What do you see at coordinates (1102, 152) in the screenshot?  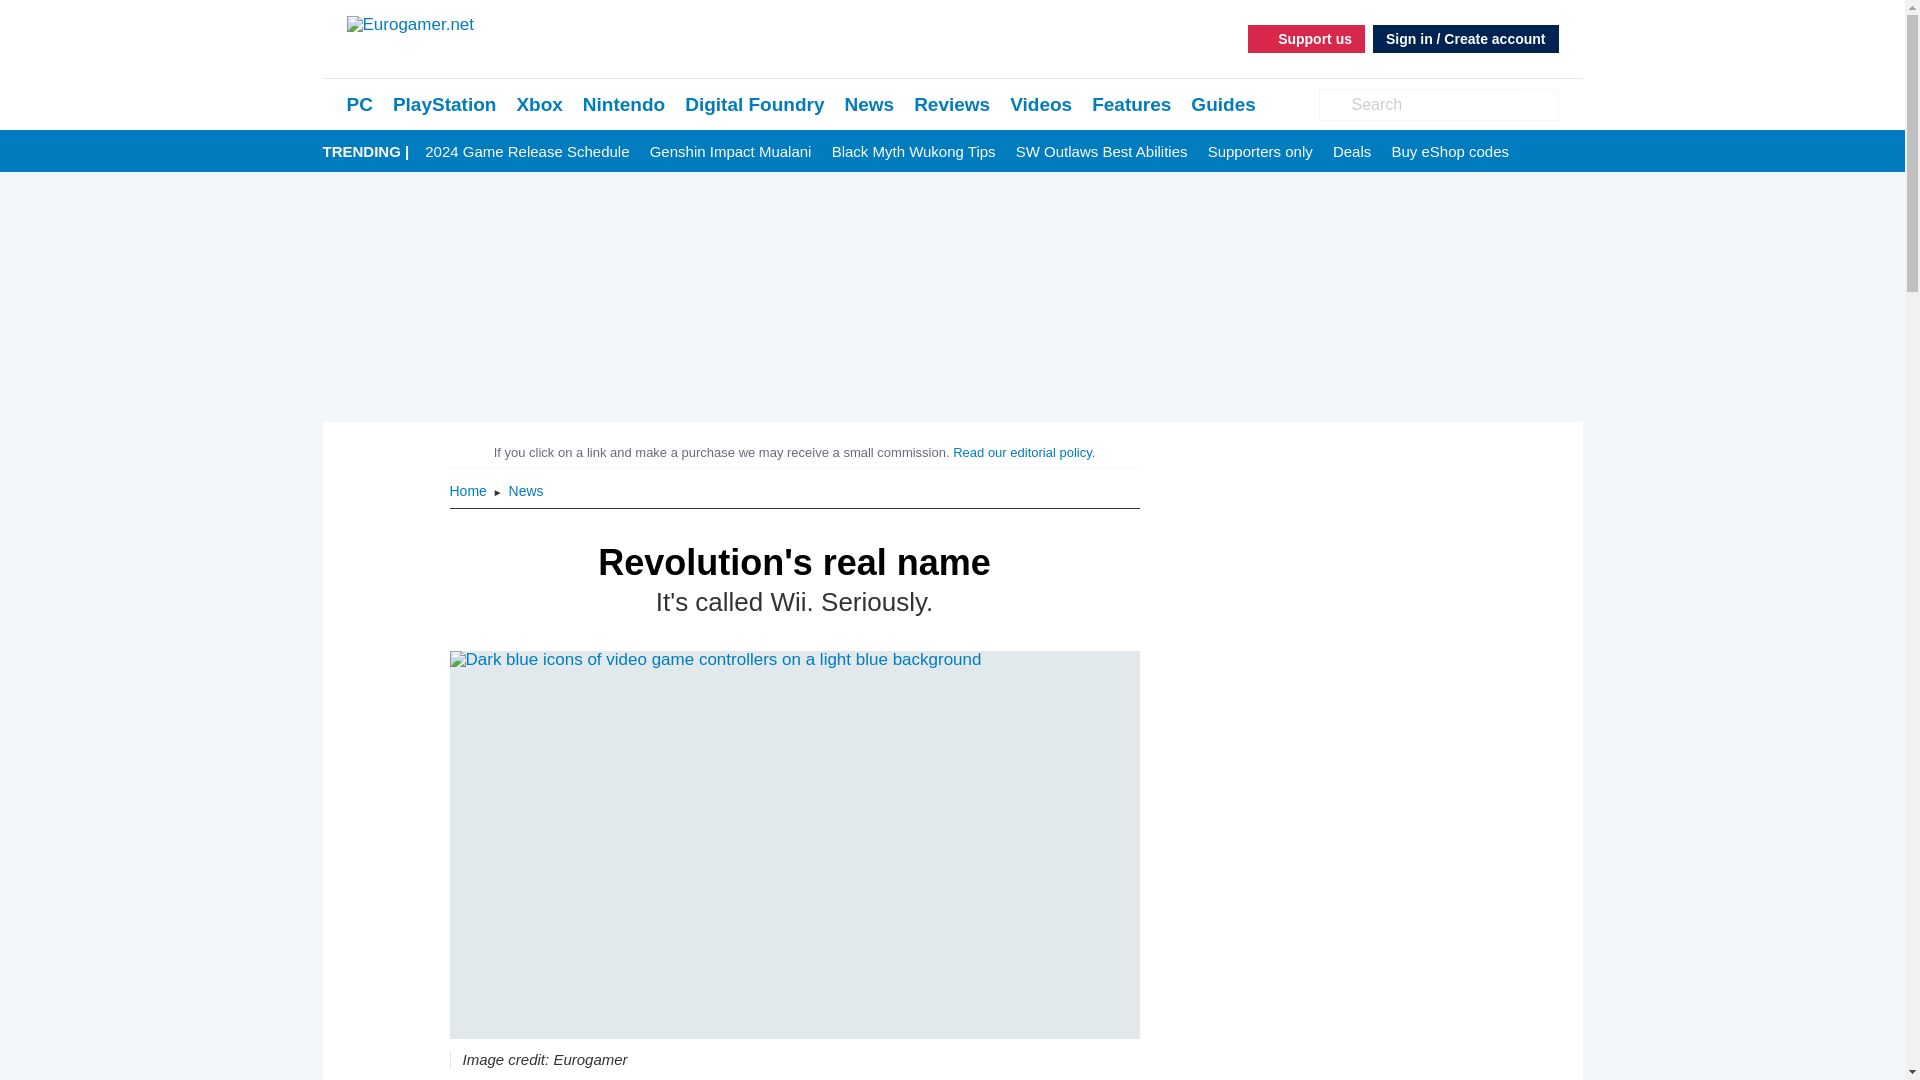 I see `SW Outlaws Best Abilities` at bounding box center [1102, 152].